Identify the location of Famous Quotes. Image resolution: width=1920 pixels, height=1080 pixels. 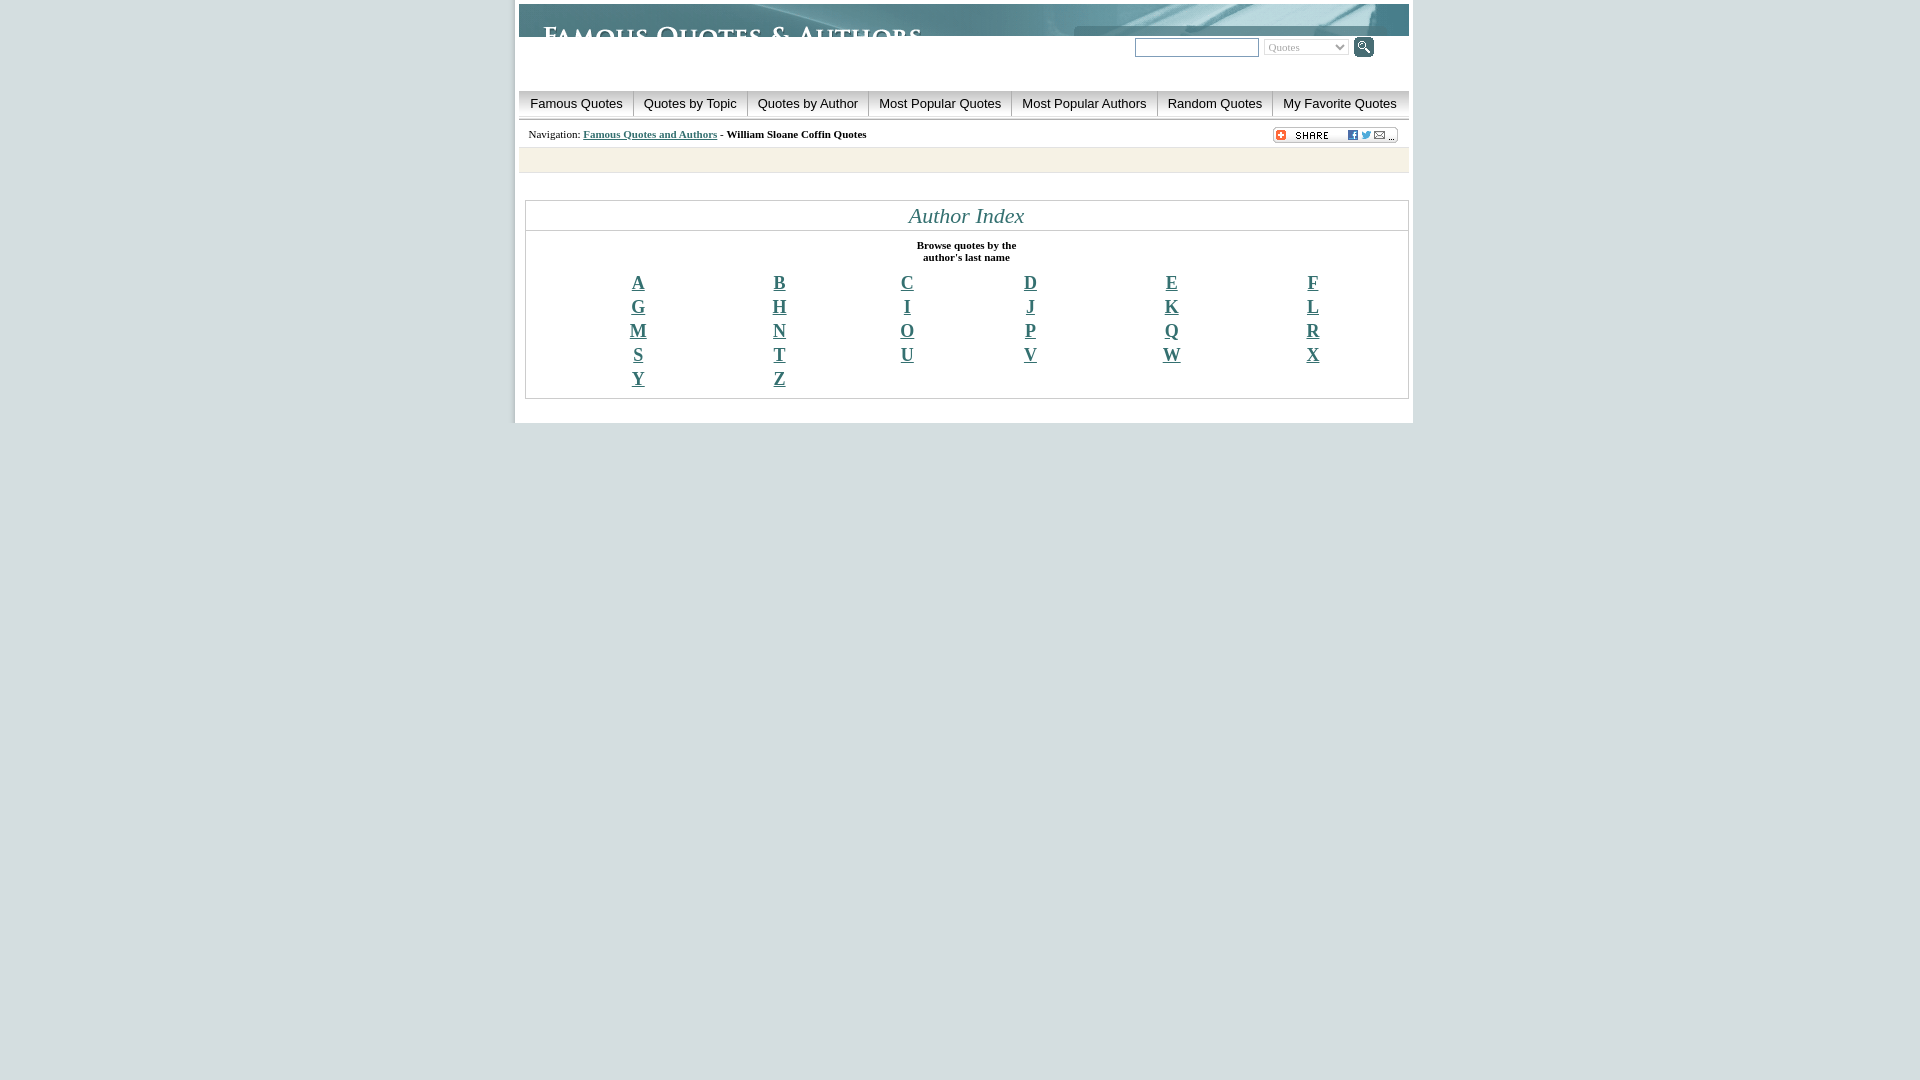
(576, 104).